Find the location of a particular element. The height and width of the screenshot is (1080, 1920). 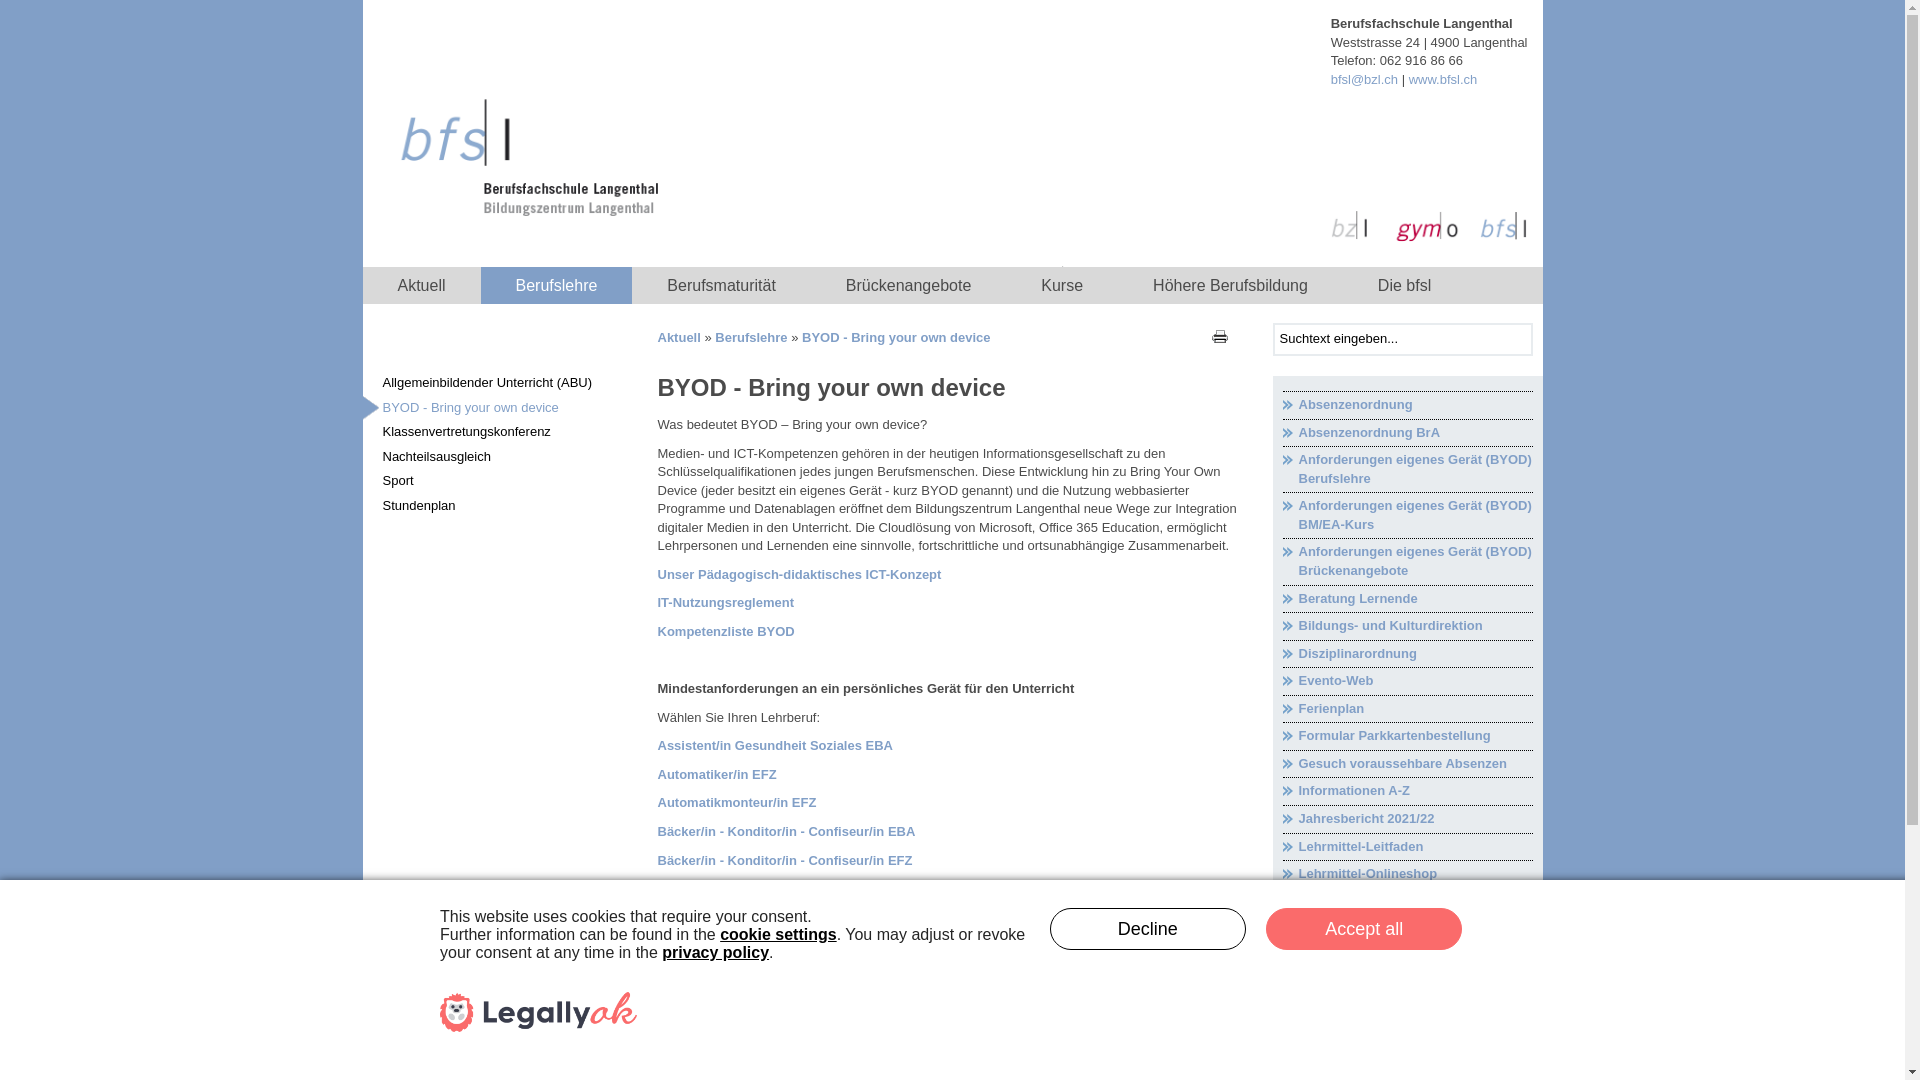

Bildungs- und Kulturdirektion is located at coordinates (1407, 626).